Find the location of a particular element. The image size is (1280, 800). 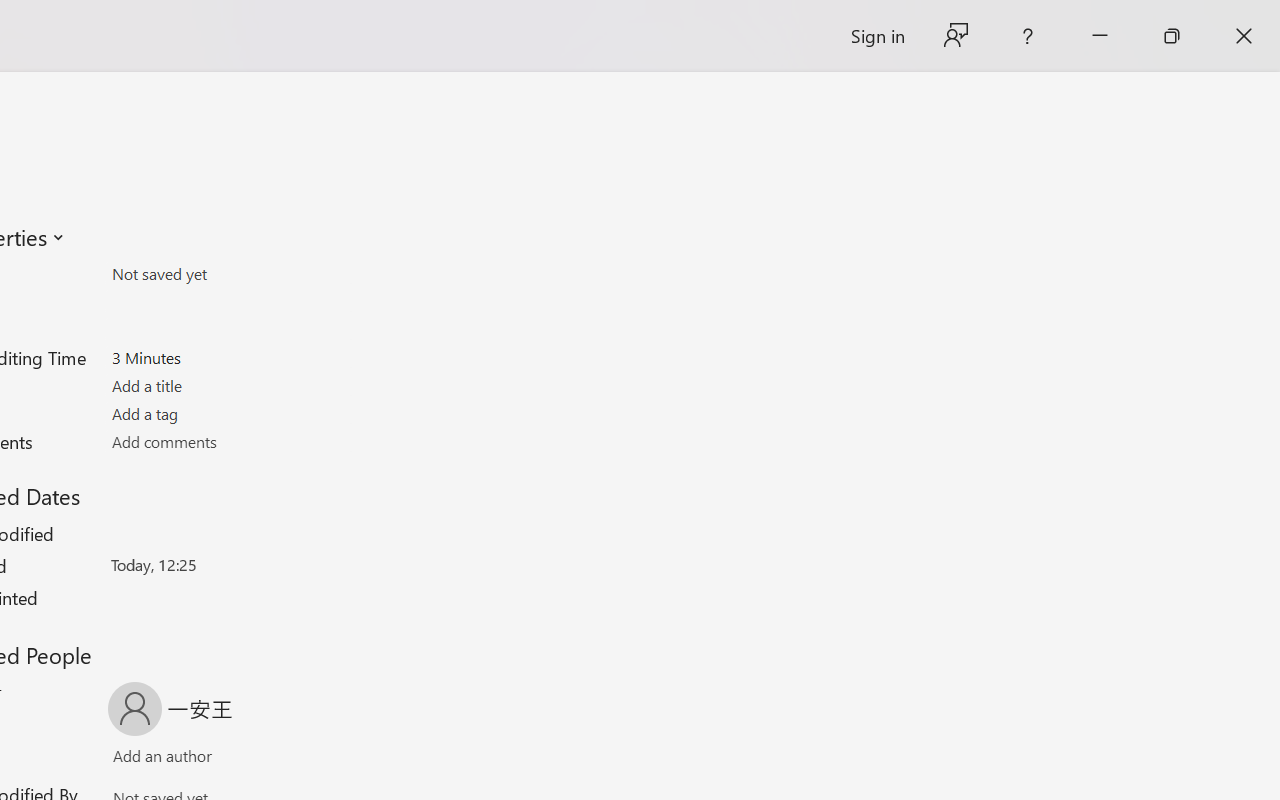

Tags is located at coordinates (228, 413).